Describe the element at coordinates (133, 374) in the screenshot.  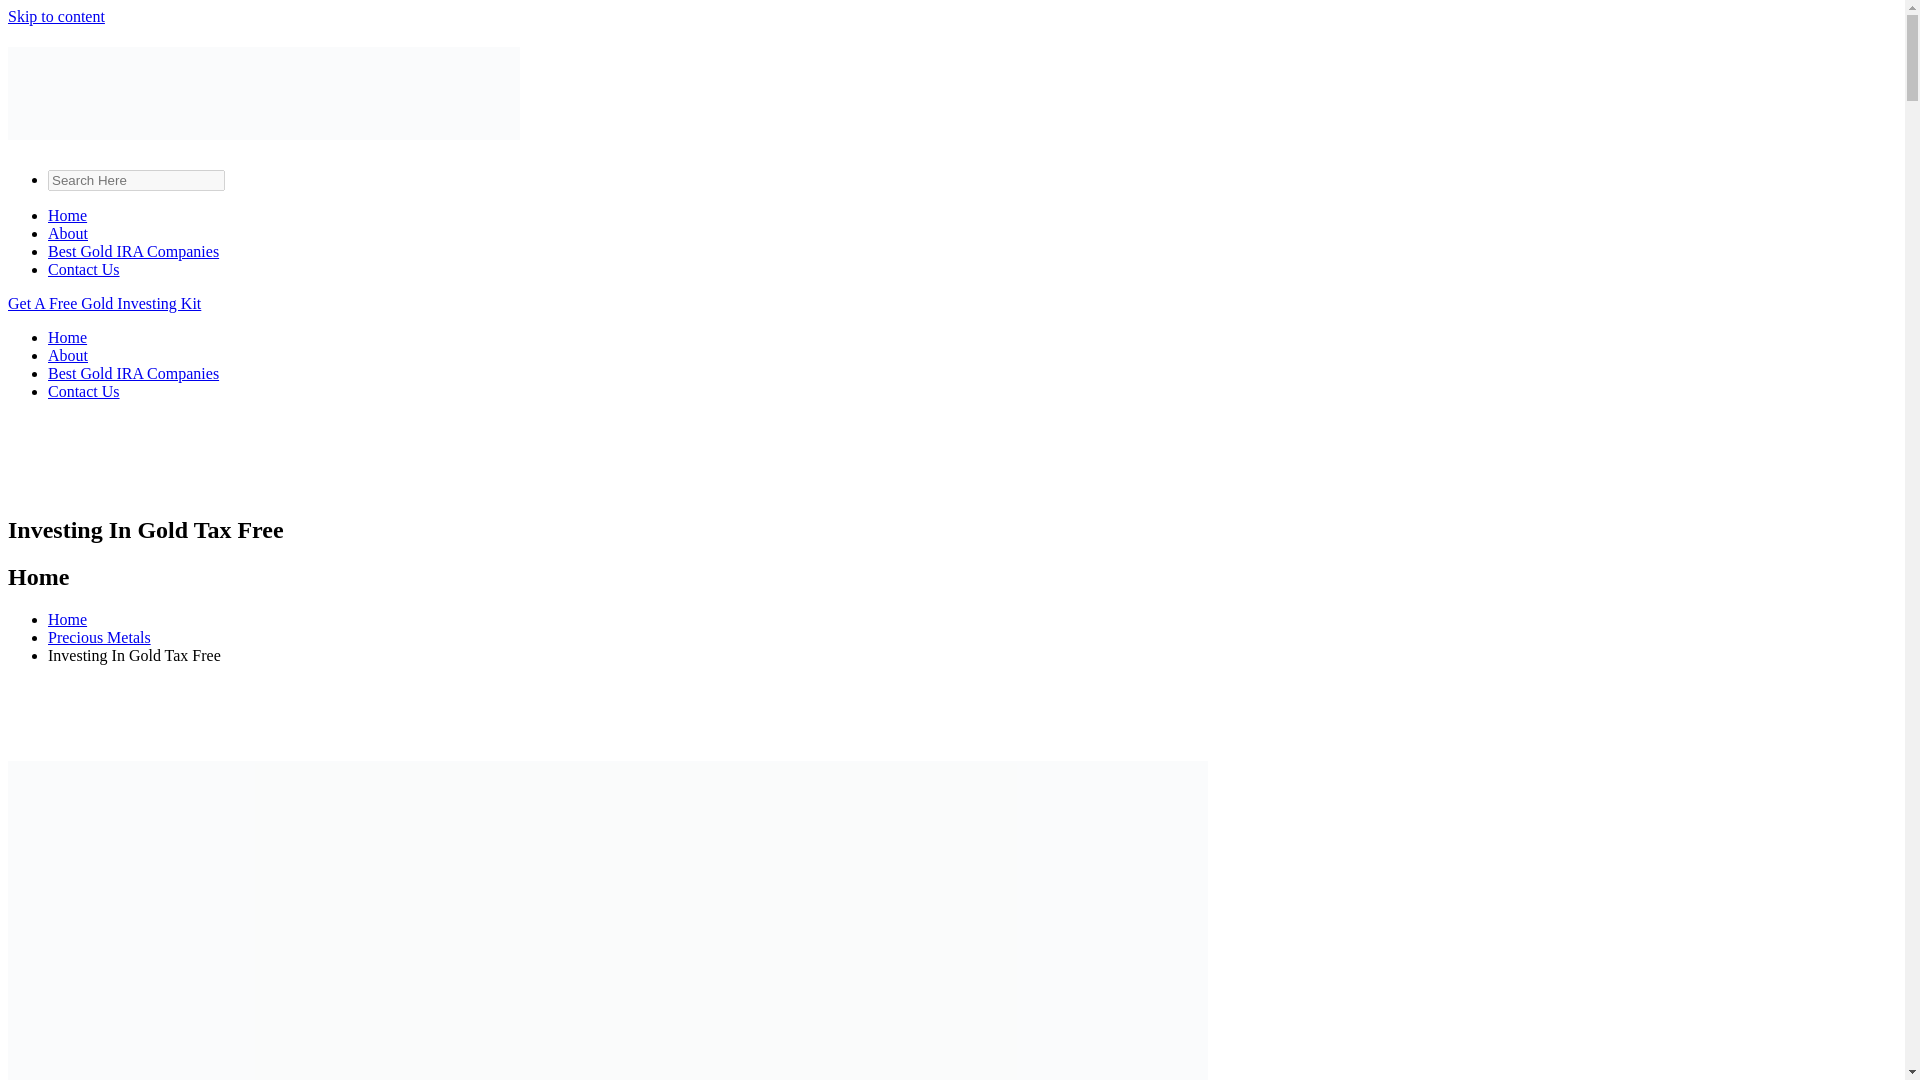
I see `Best Gold IRA Companies` at that location.